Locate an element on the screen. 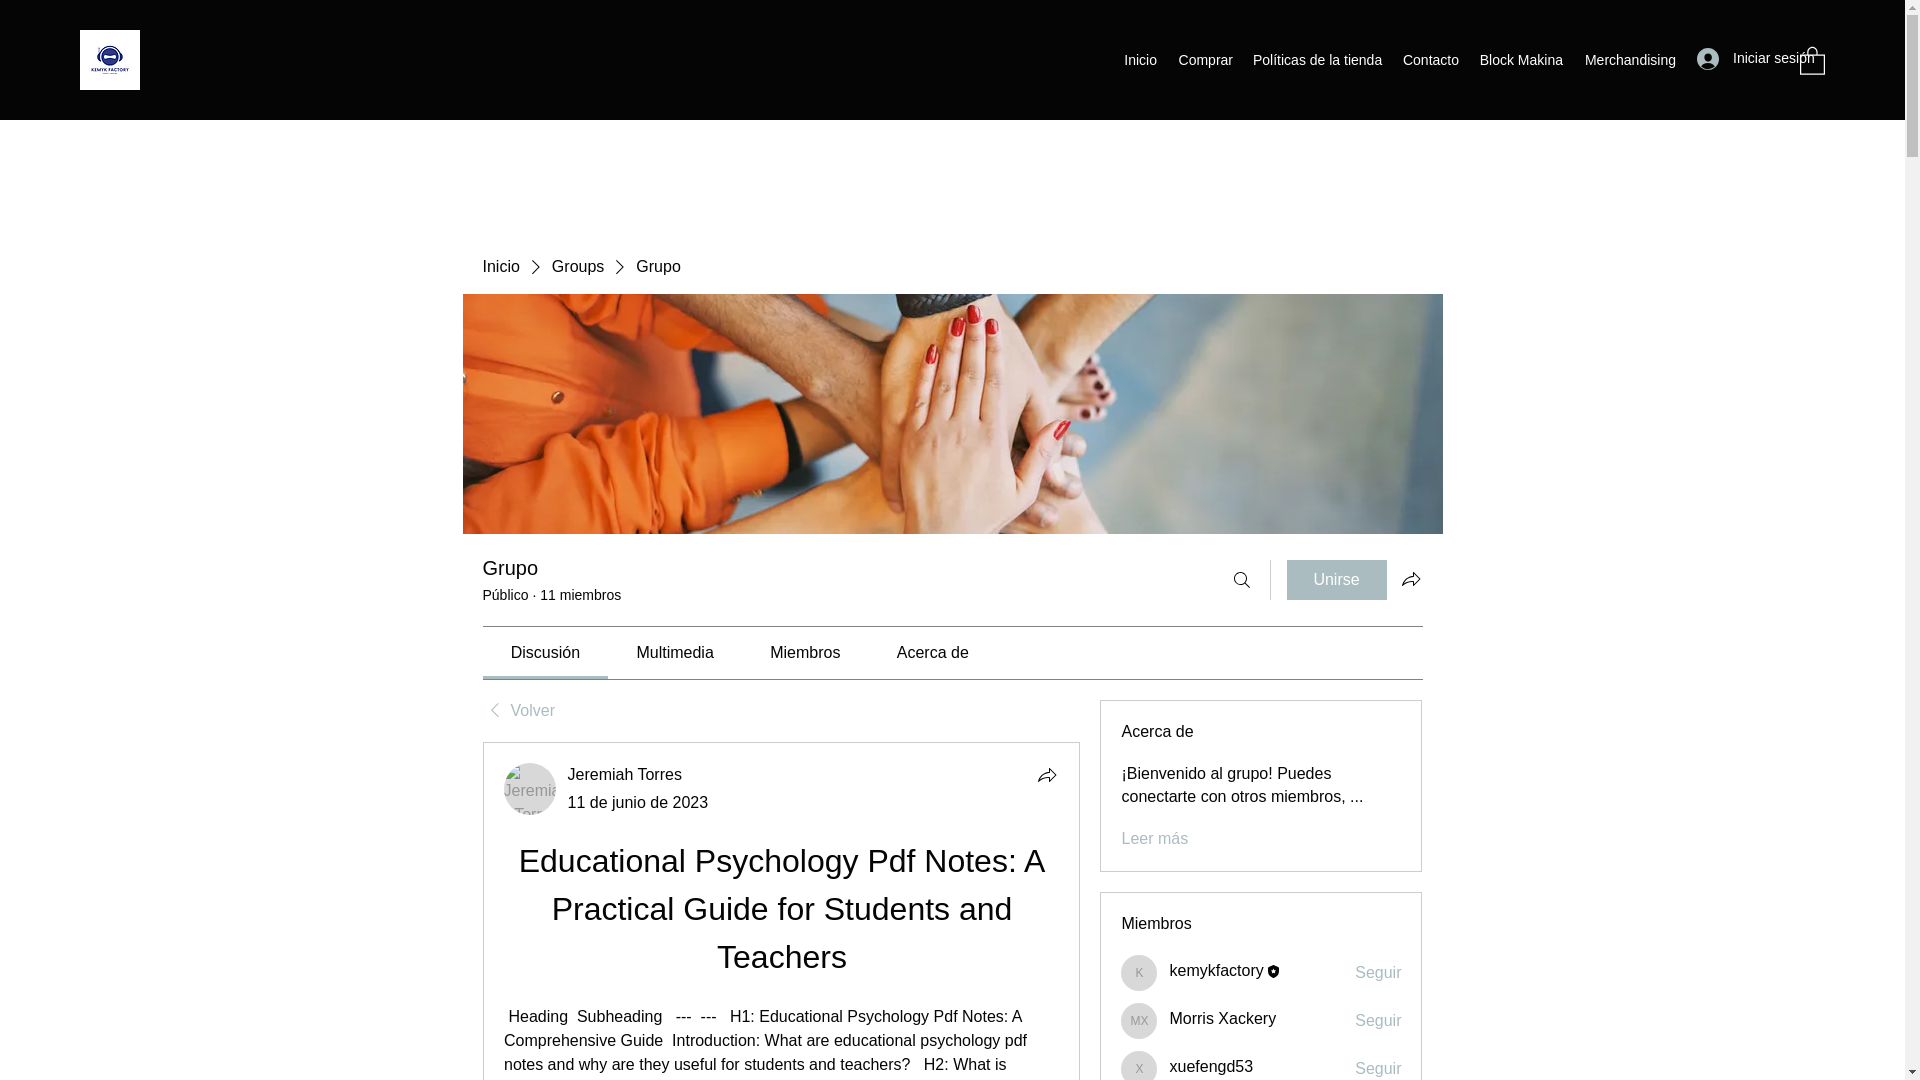  Seguir is located at coordinates (1378, 972).